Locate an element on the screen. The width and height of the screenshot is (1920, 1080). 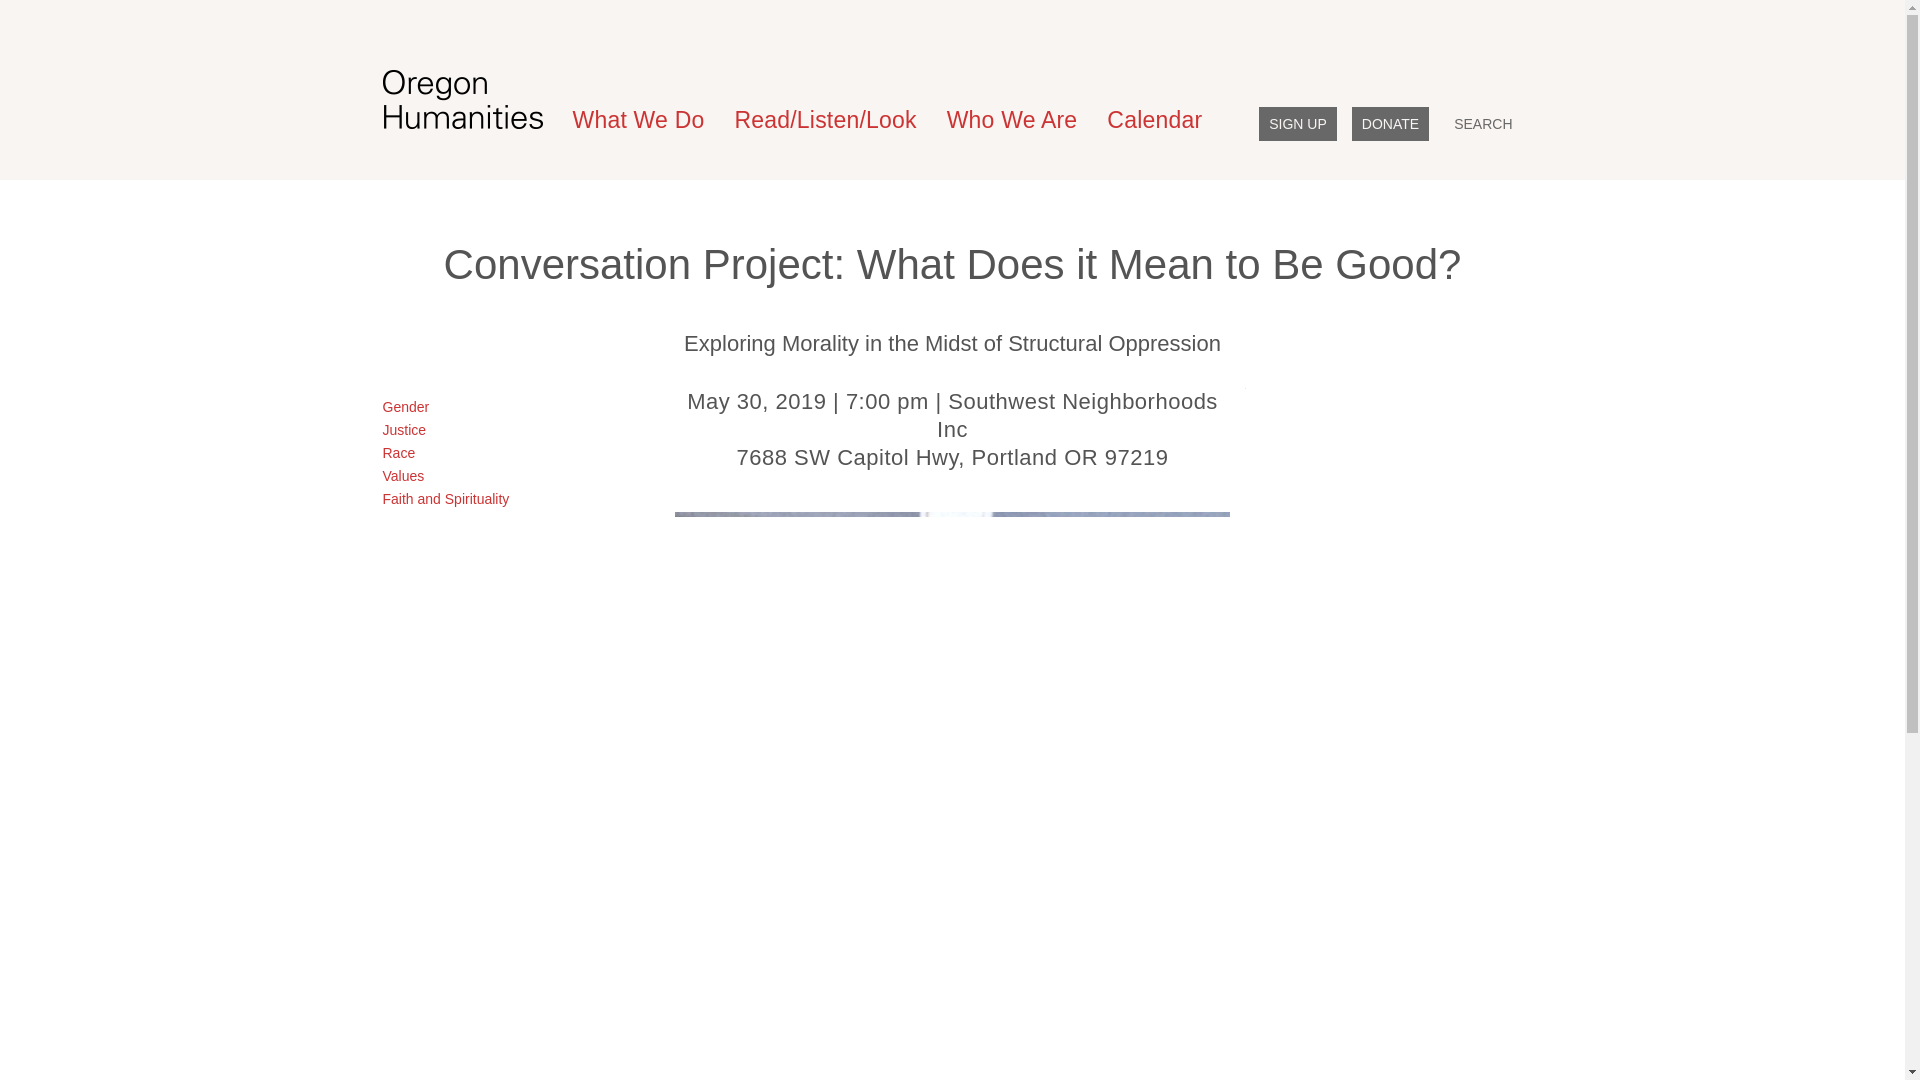
Race is located at coordinates (398, 452).